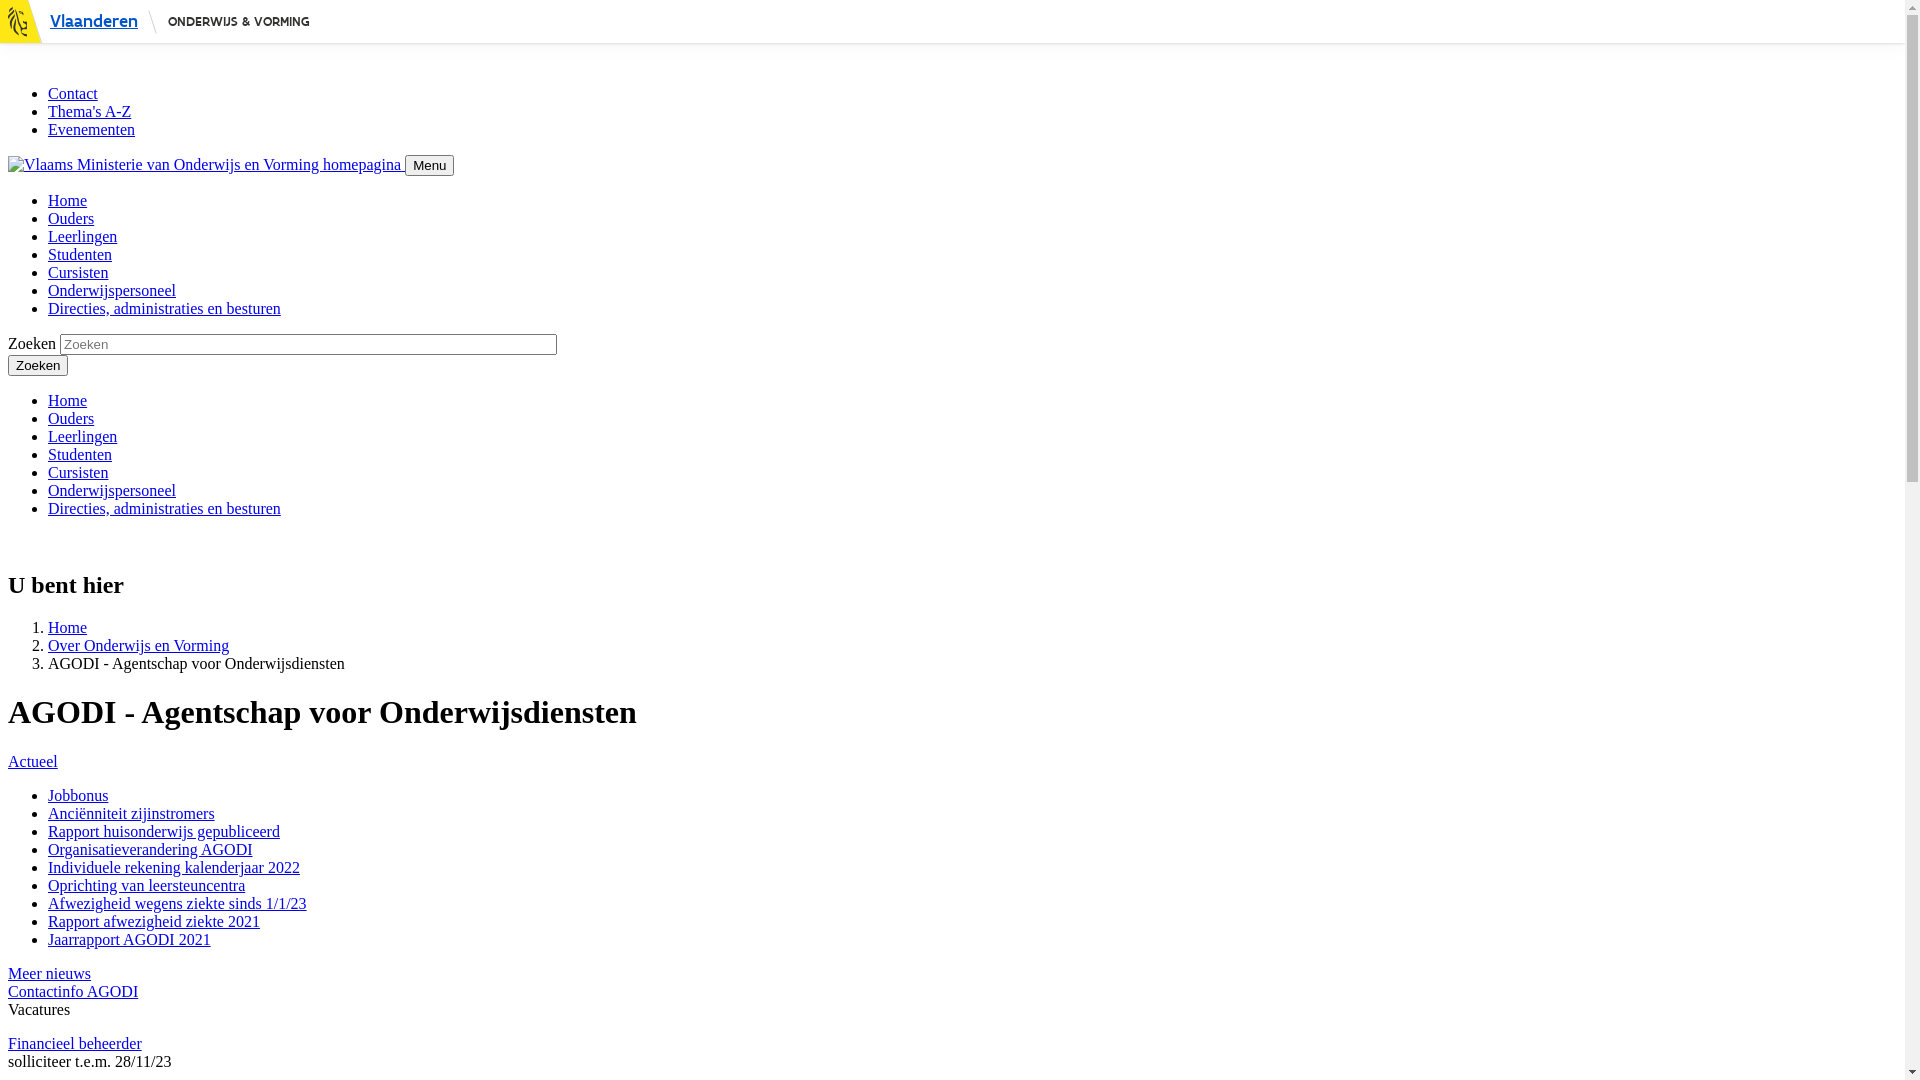 The width and height of the screenshot is (1920, 1080). I want to click on Over Onderwijs en Vorming, so click(138, 646).